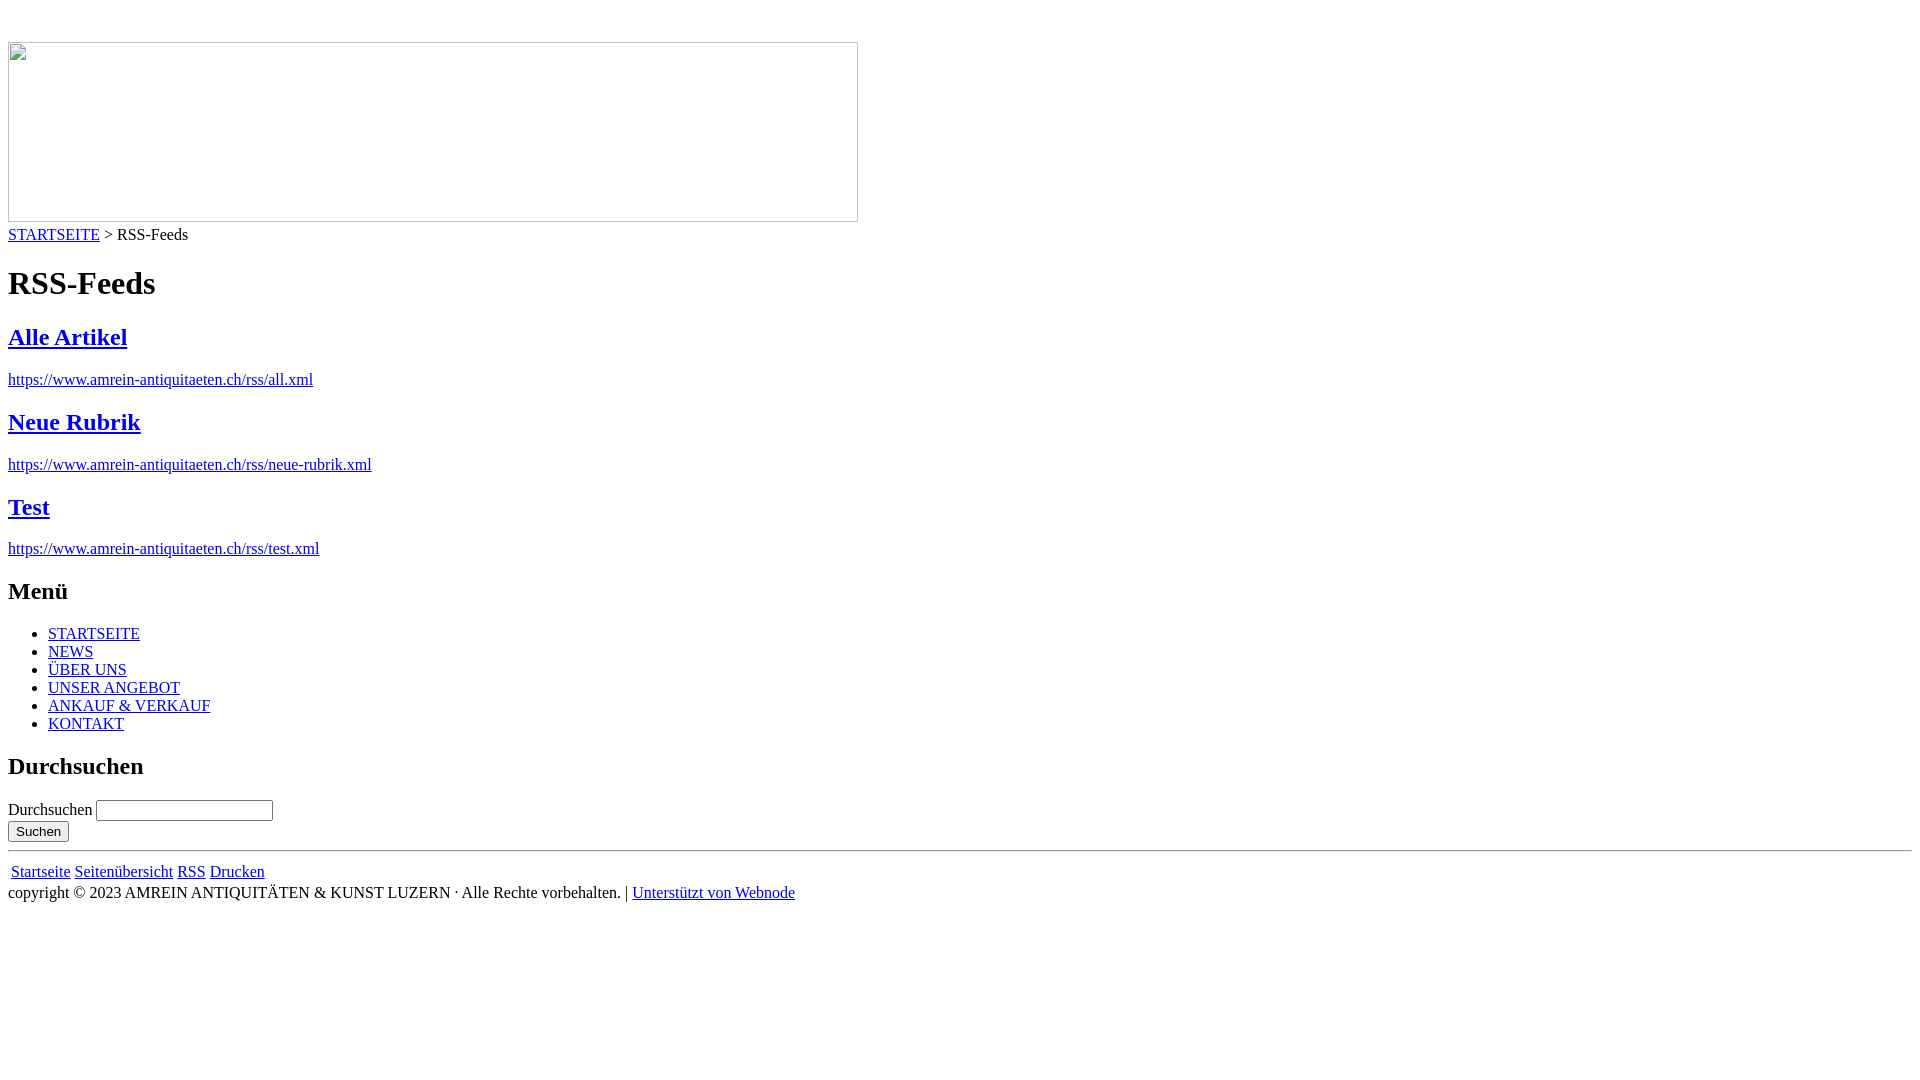 This screenshot has height=1080, width=1920. Describe the element at coordinates (86, 724) in the screenshot. I see `KONTAKT` at that location.